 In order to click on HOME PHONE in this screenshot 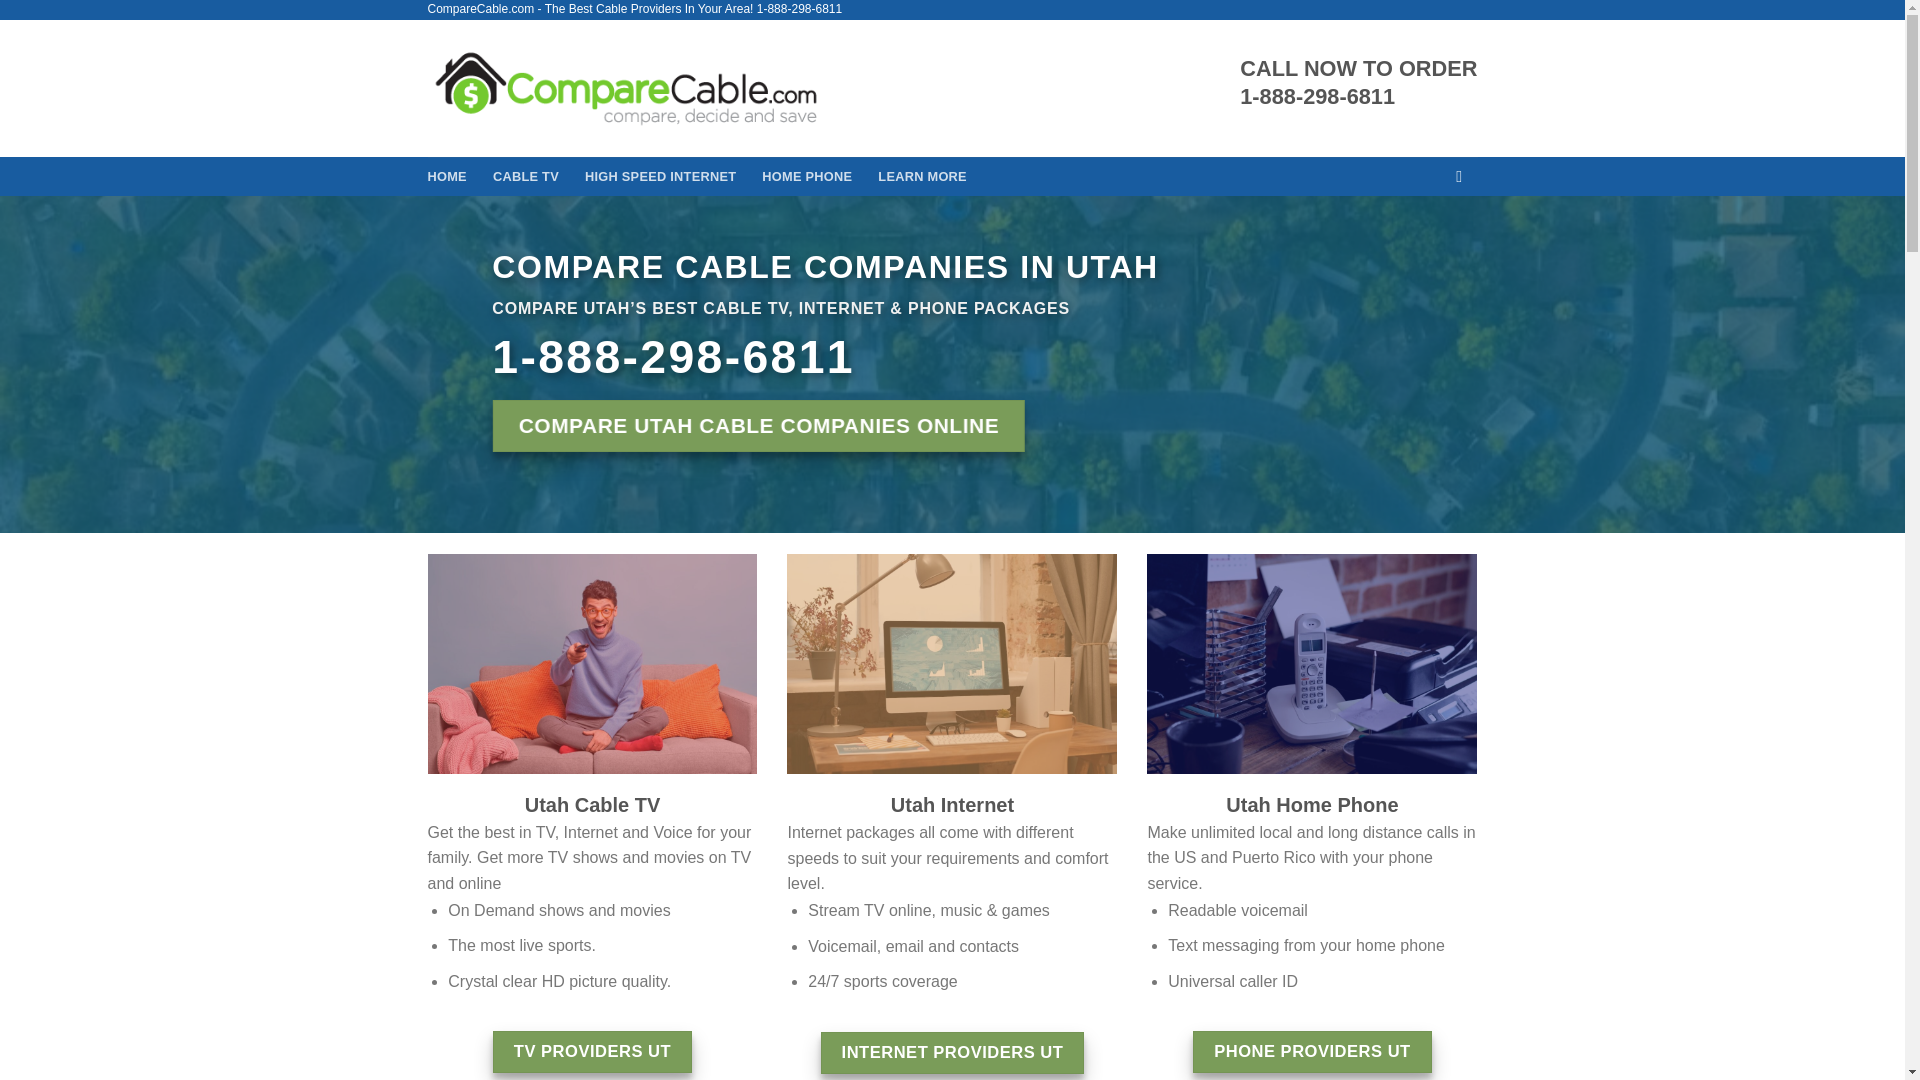, I will do `click(807, 176)`.